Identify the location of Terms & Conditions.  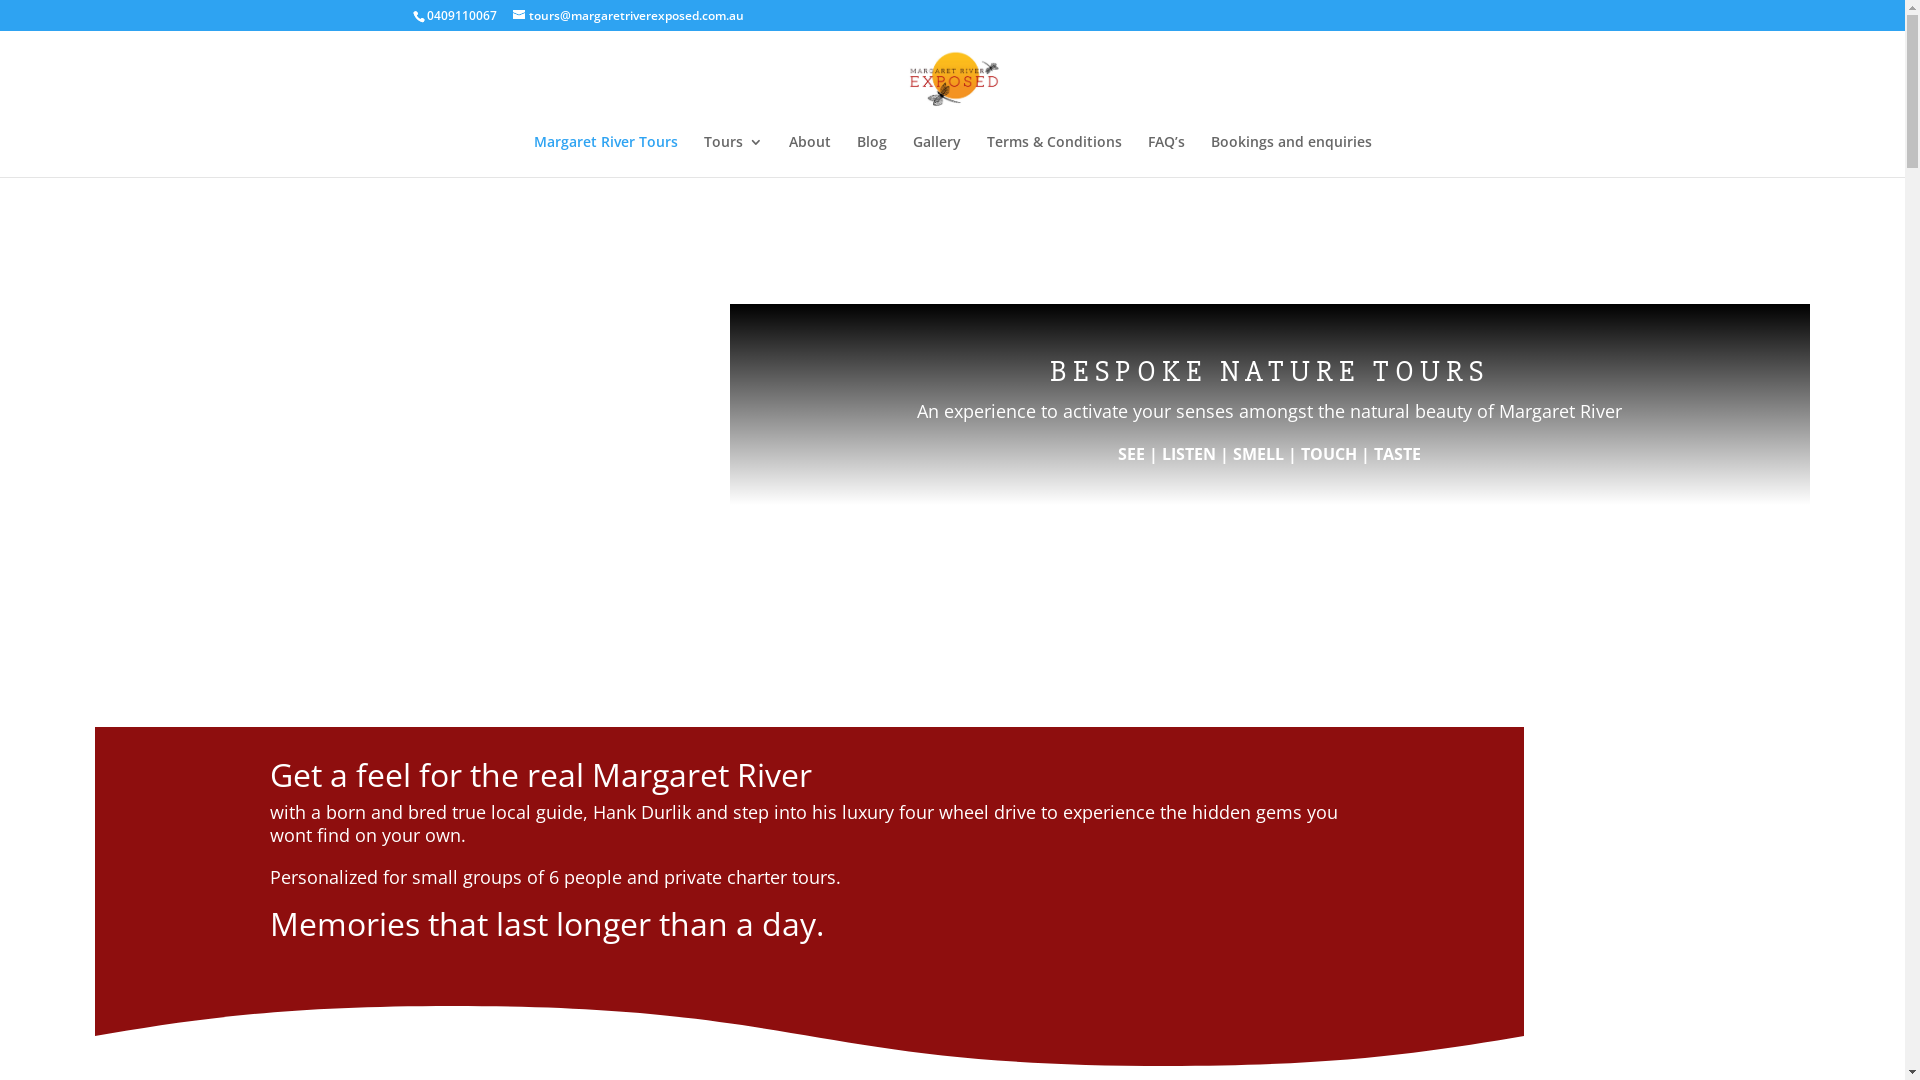
(1054, 156).